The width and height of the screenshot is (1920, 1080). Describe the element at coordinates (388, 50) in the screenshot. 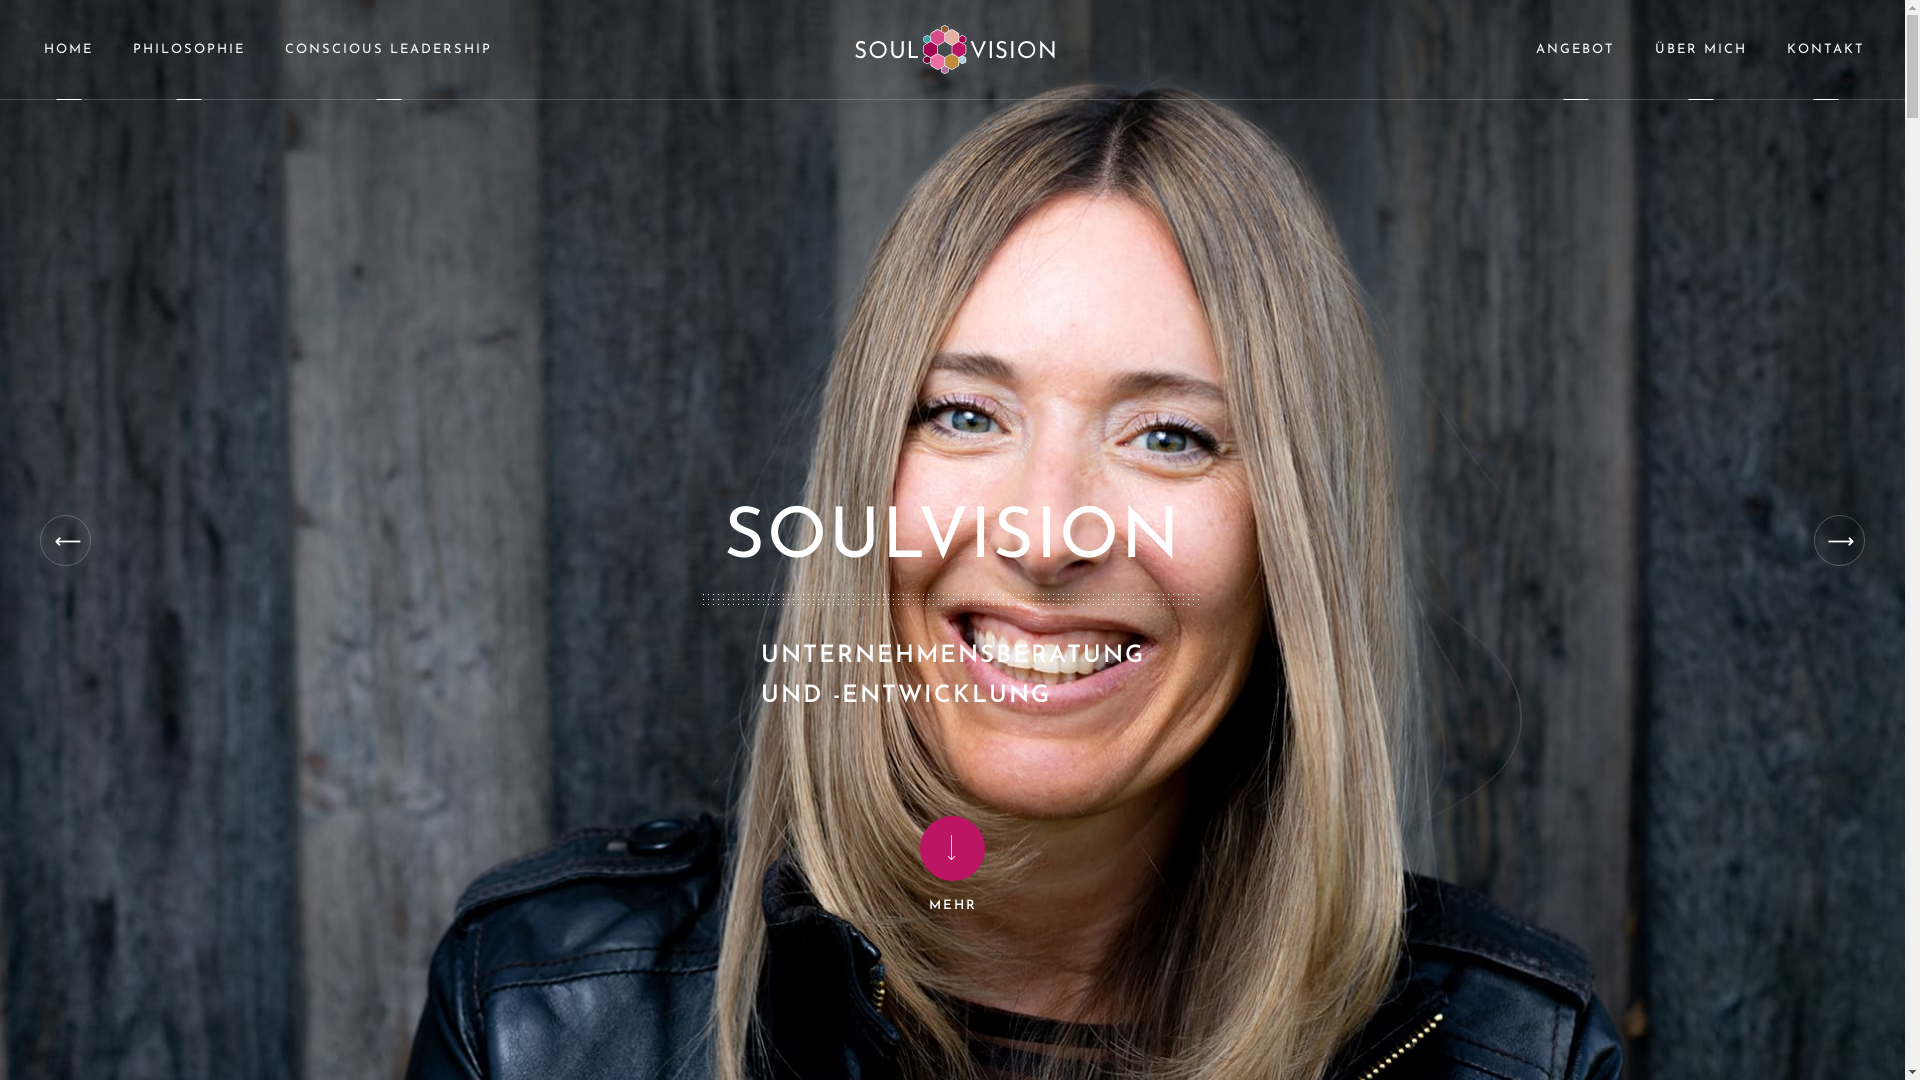

I see `CONSCIOUS LEADERSHIP` at that location.